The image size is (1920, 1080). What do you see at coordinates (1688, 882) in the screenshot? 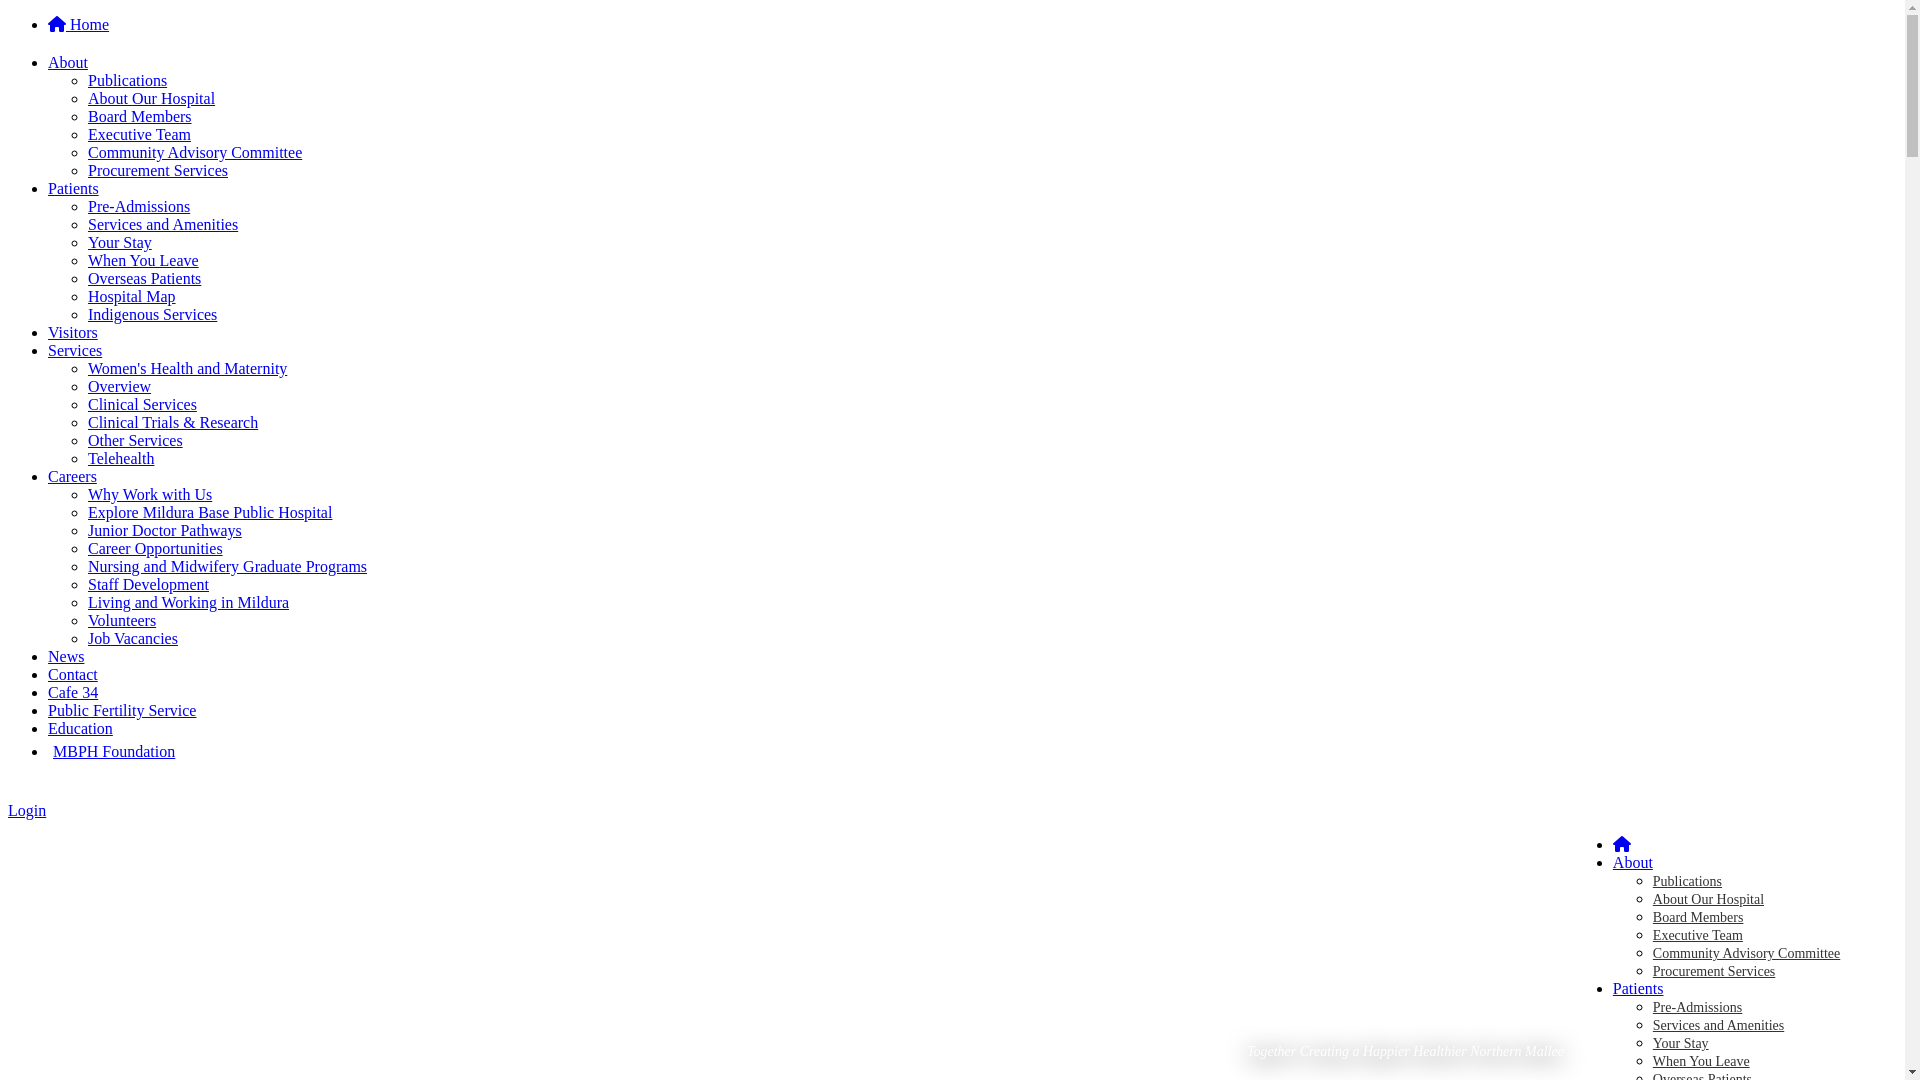
I see `Publications` at bounding box center [1688, 882].